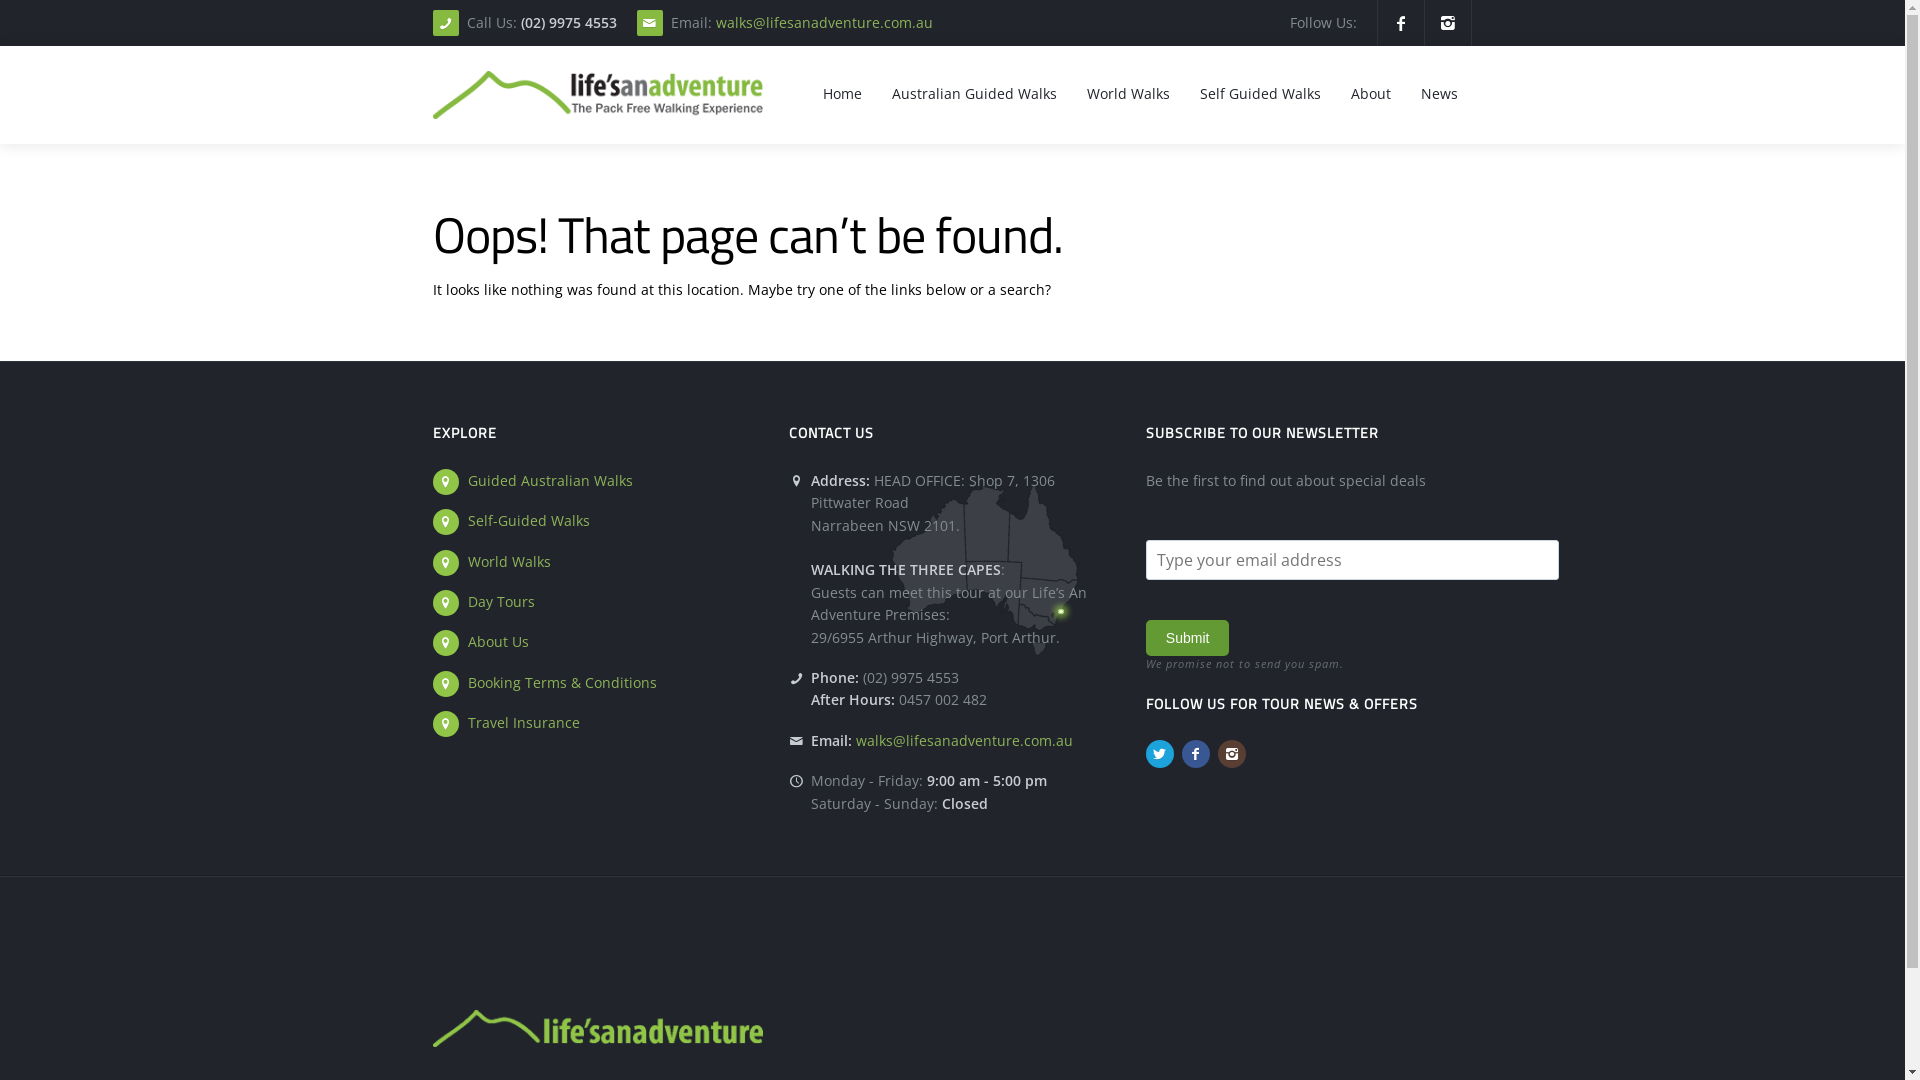 This screenshot has height=1080, width=1920. Describe the element at coordinates (529, 520) in the screenshot. I see `Self-Guided Walks` at that location.